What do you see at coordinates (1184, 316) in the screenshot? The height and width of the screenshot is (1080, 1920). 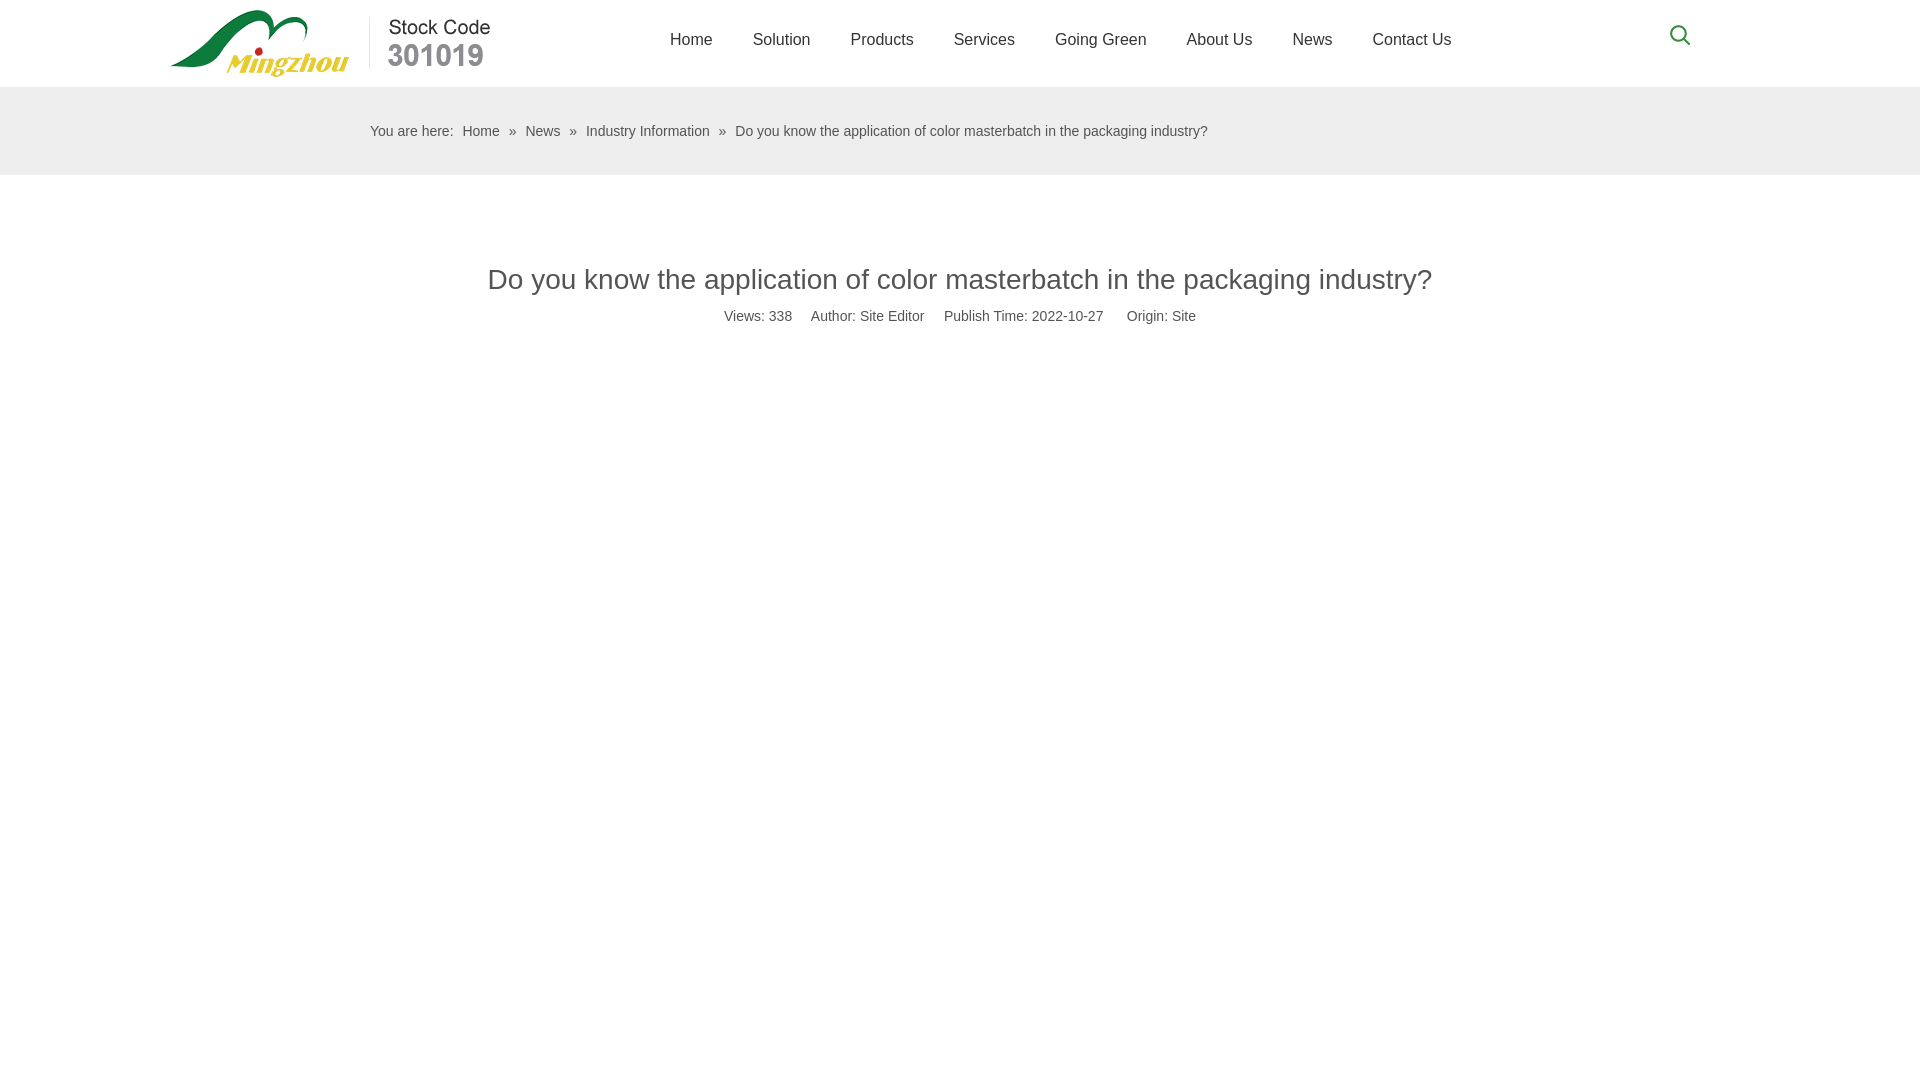 I see `Site` at bounding box center [1184, 316].